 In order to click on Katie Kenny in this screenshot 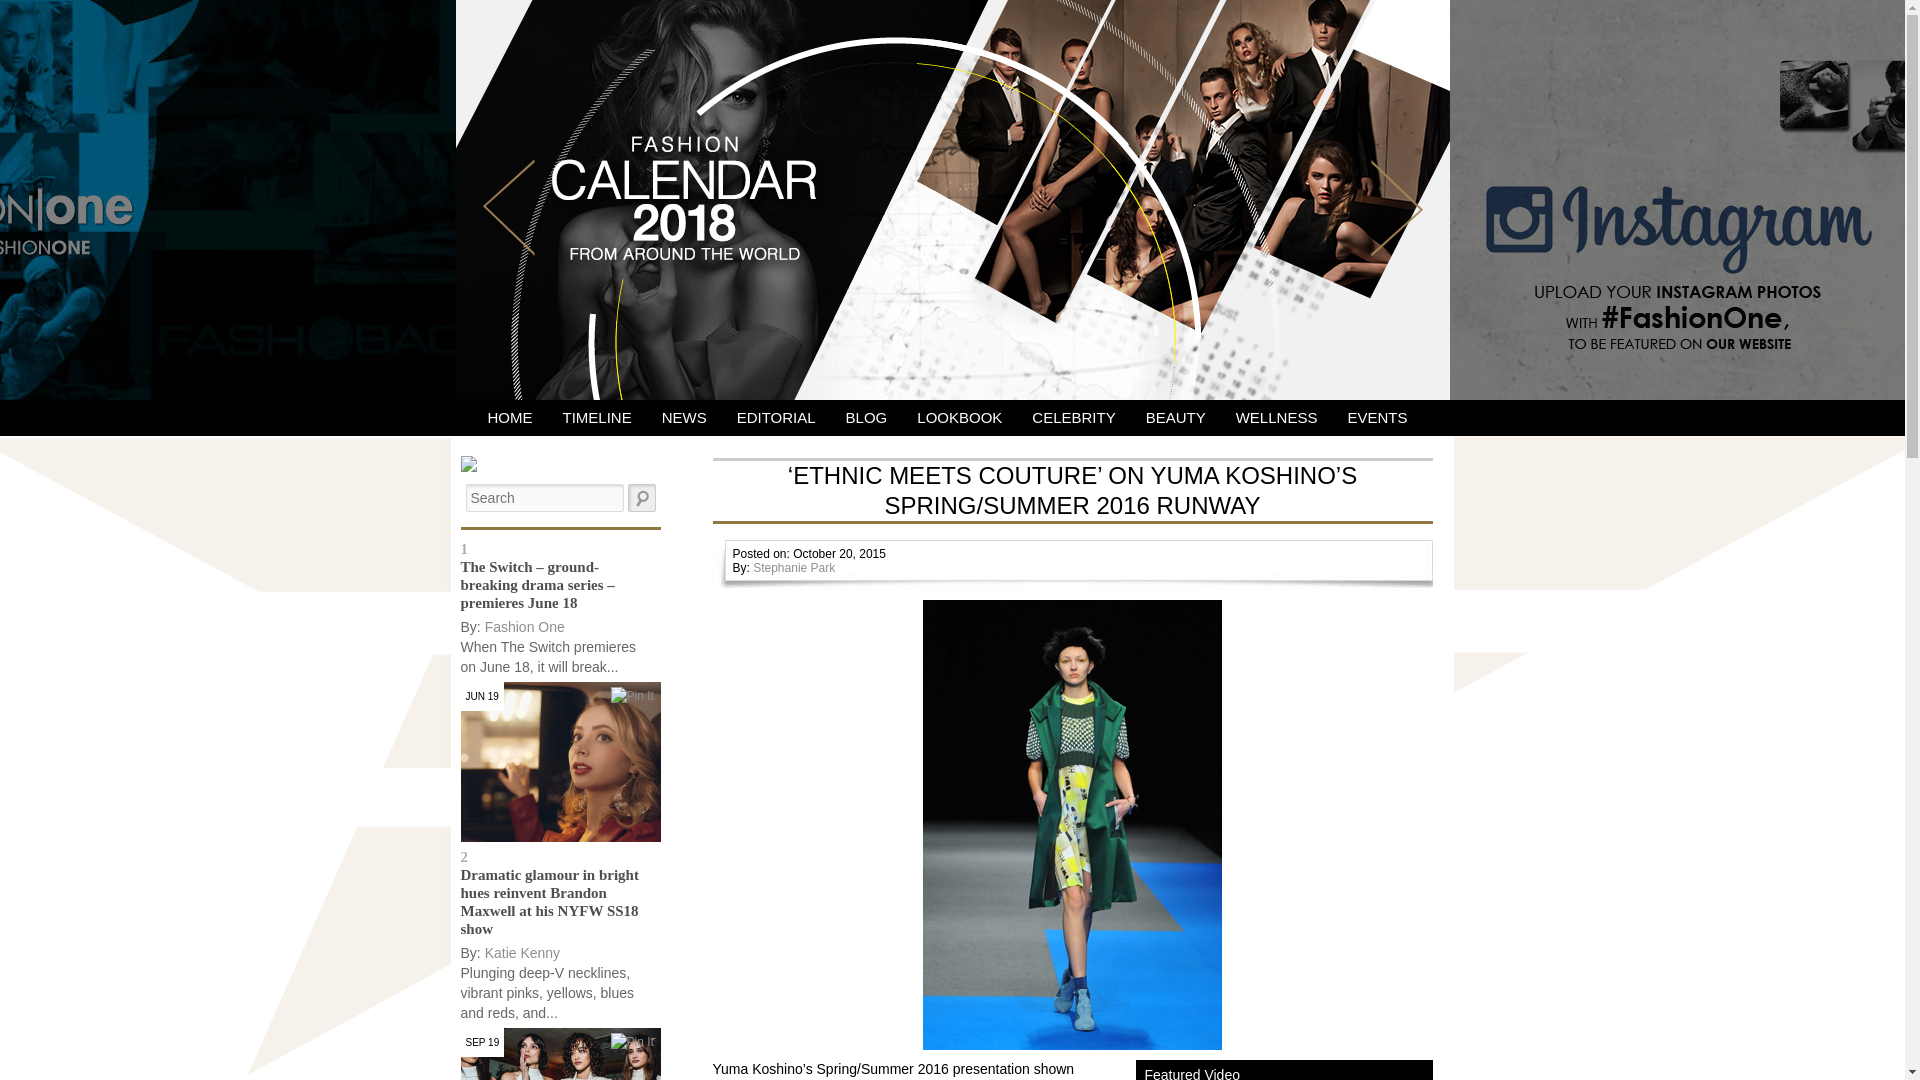, I will do `click(522, 953)`.